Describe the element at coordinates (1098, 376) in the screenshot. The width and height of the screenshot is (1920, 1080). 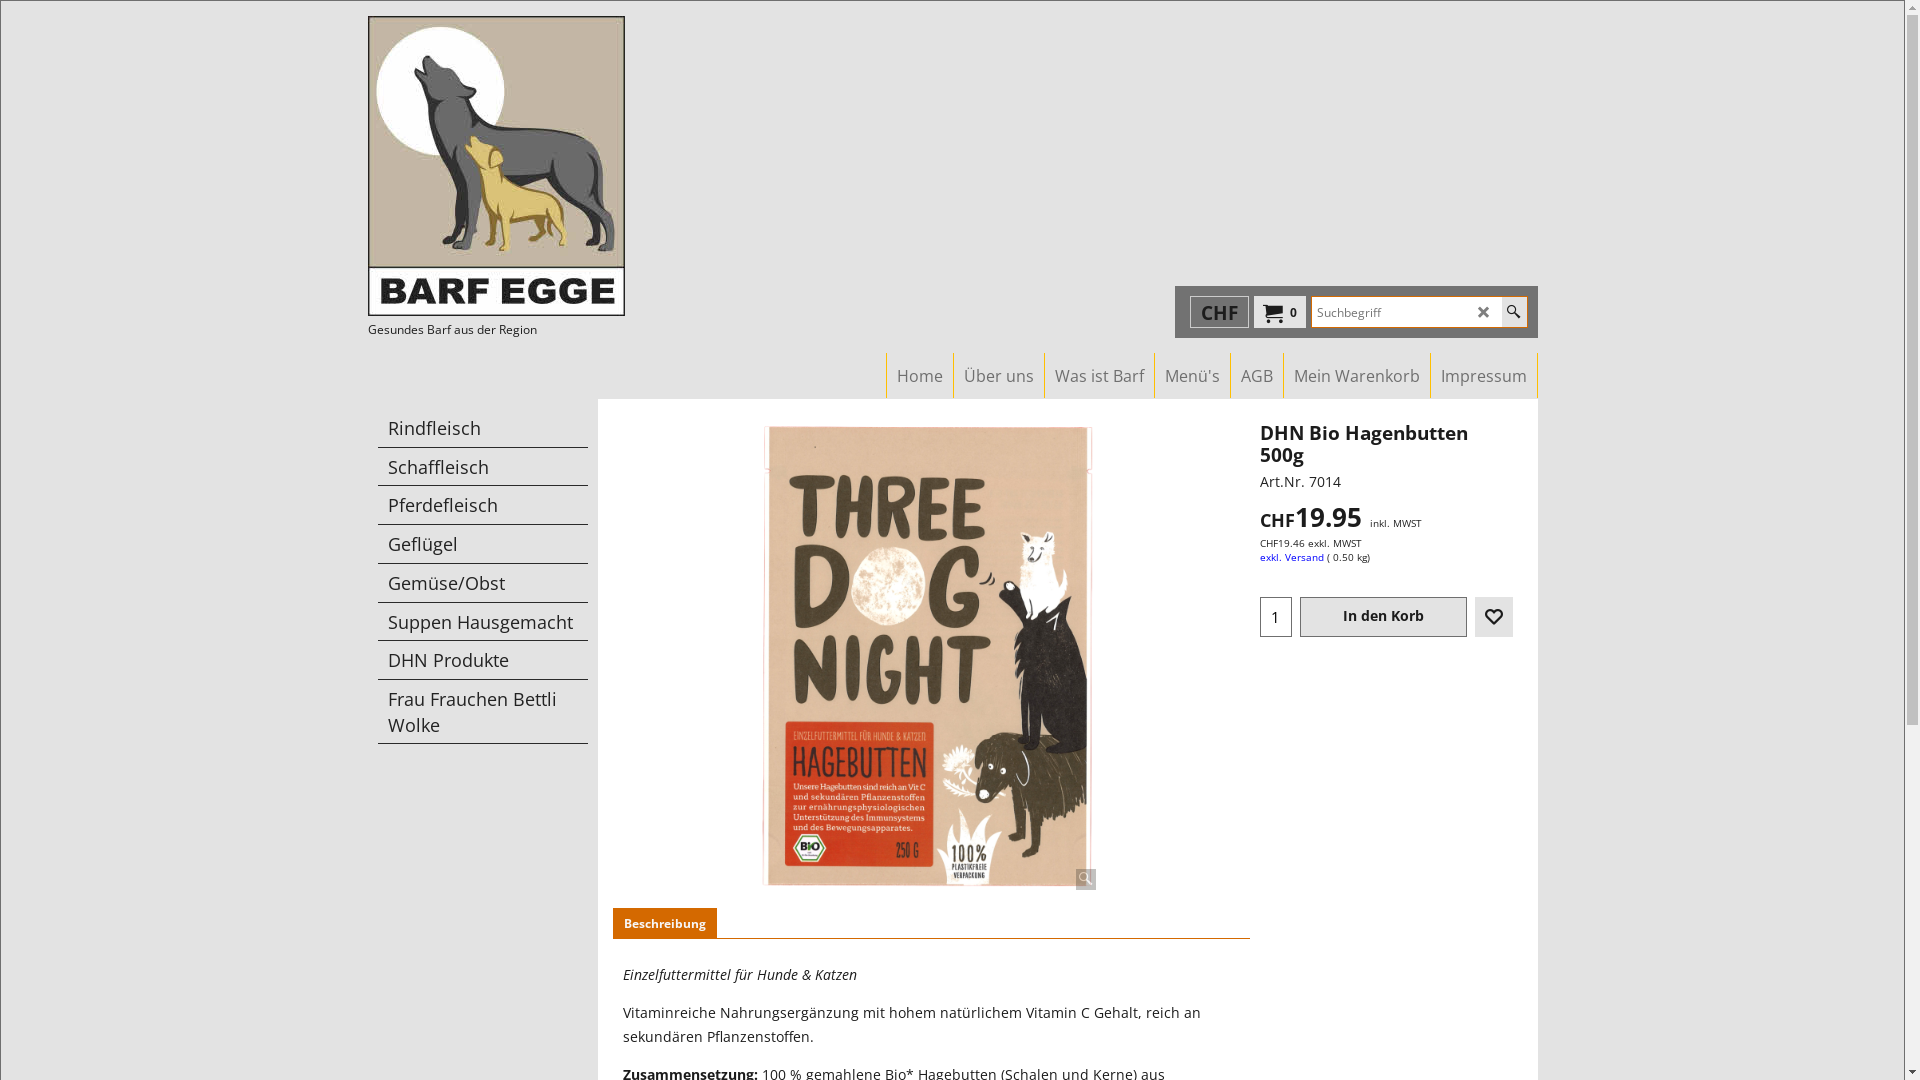
I see `Was ist Barf` at that location.